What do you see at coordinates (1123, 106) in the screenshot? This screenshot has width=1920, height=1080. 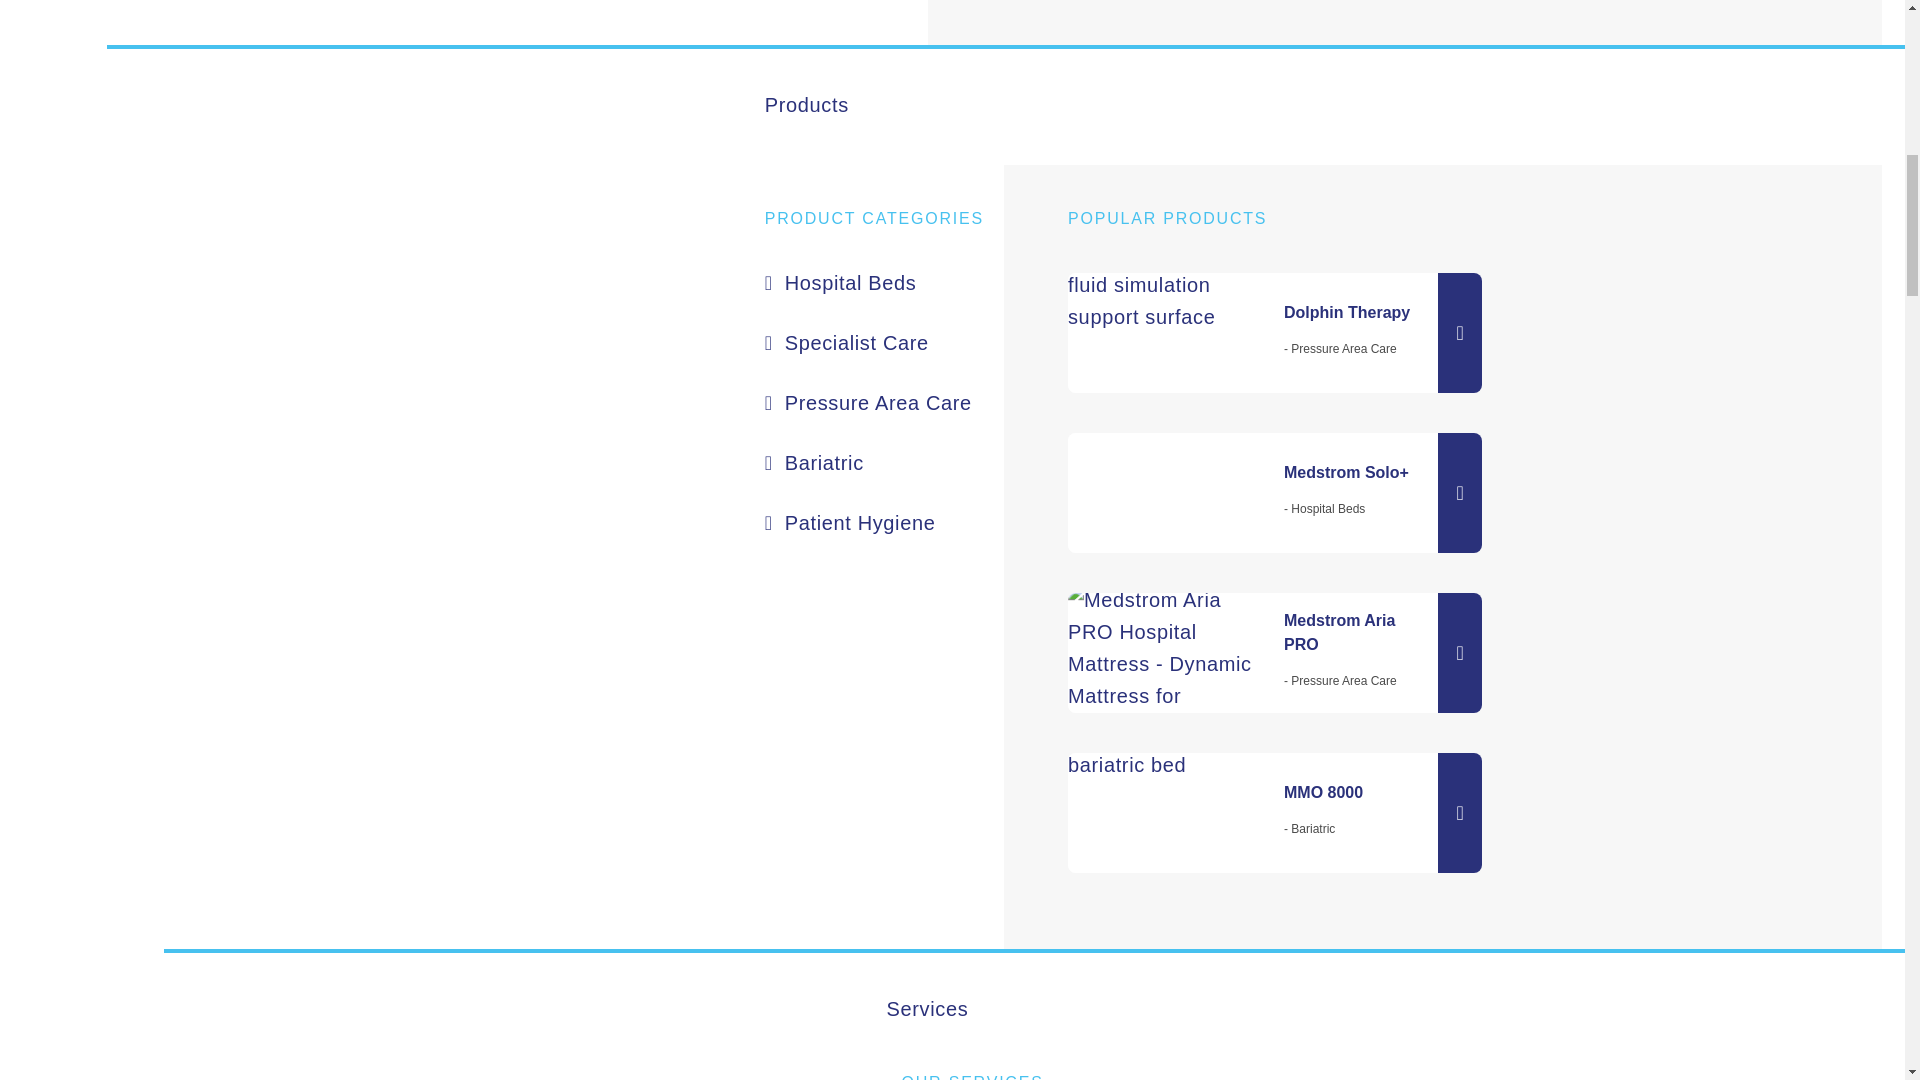 I see `Products` at bounding box center [1123, 106].